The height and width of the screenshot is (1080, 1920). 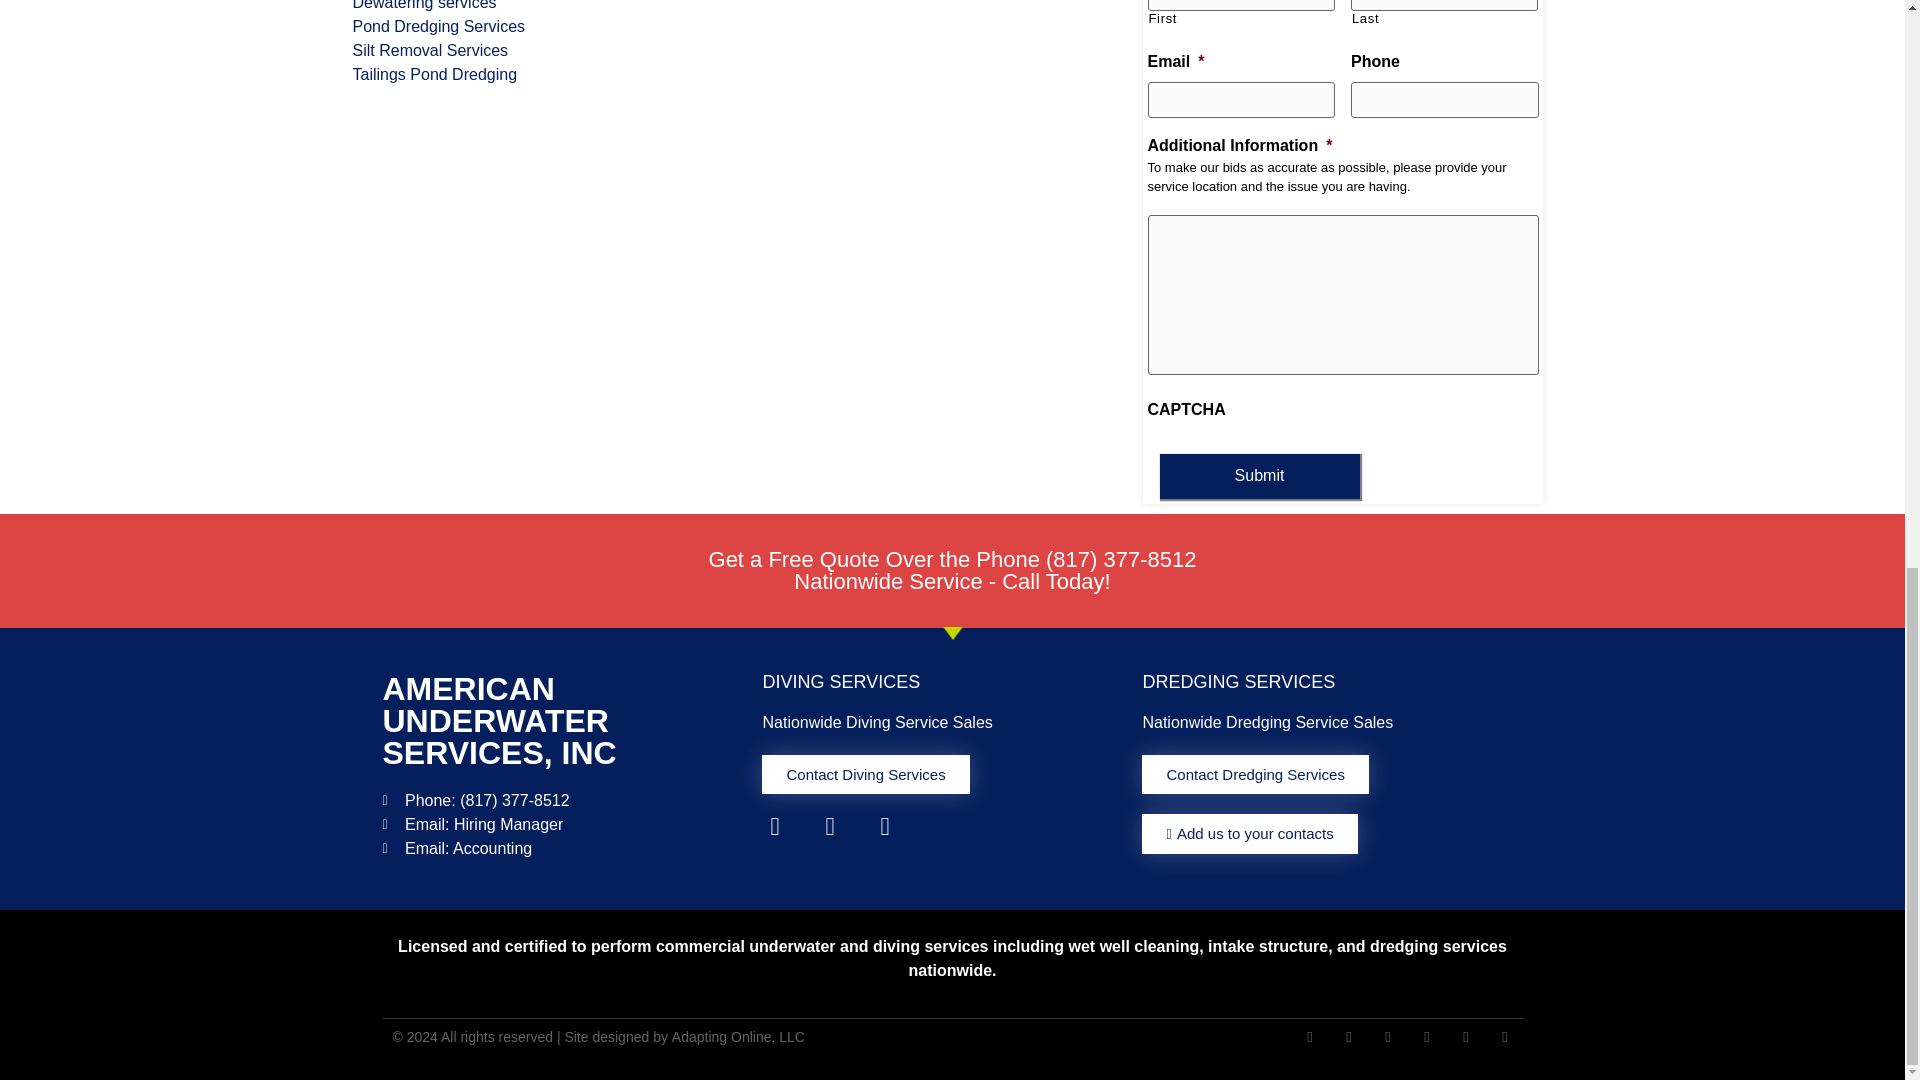 What do you see at coordinates (1259, 476) in the screenshot?
I see `Submit` at bounding box center [1259, 476].